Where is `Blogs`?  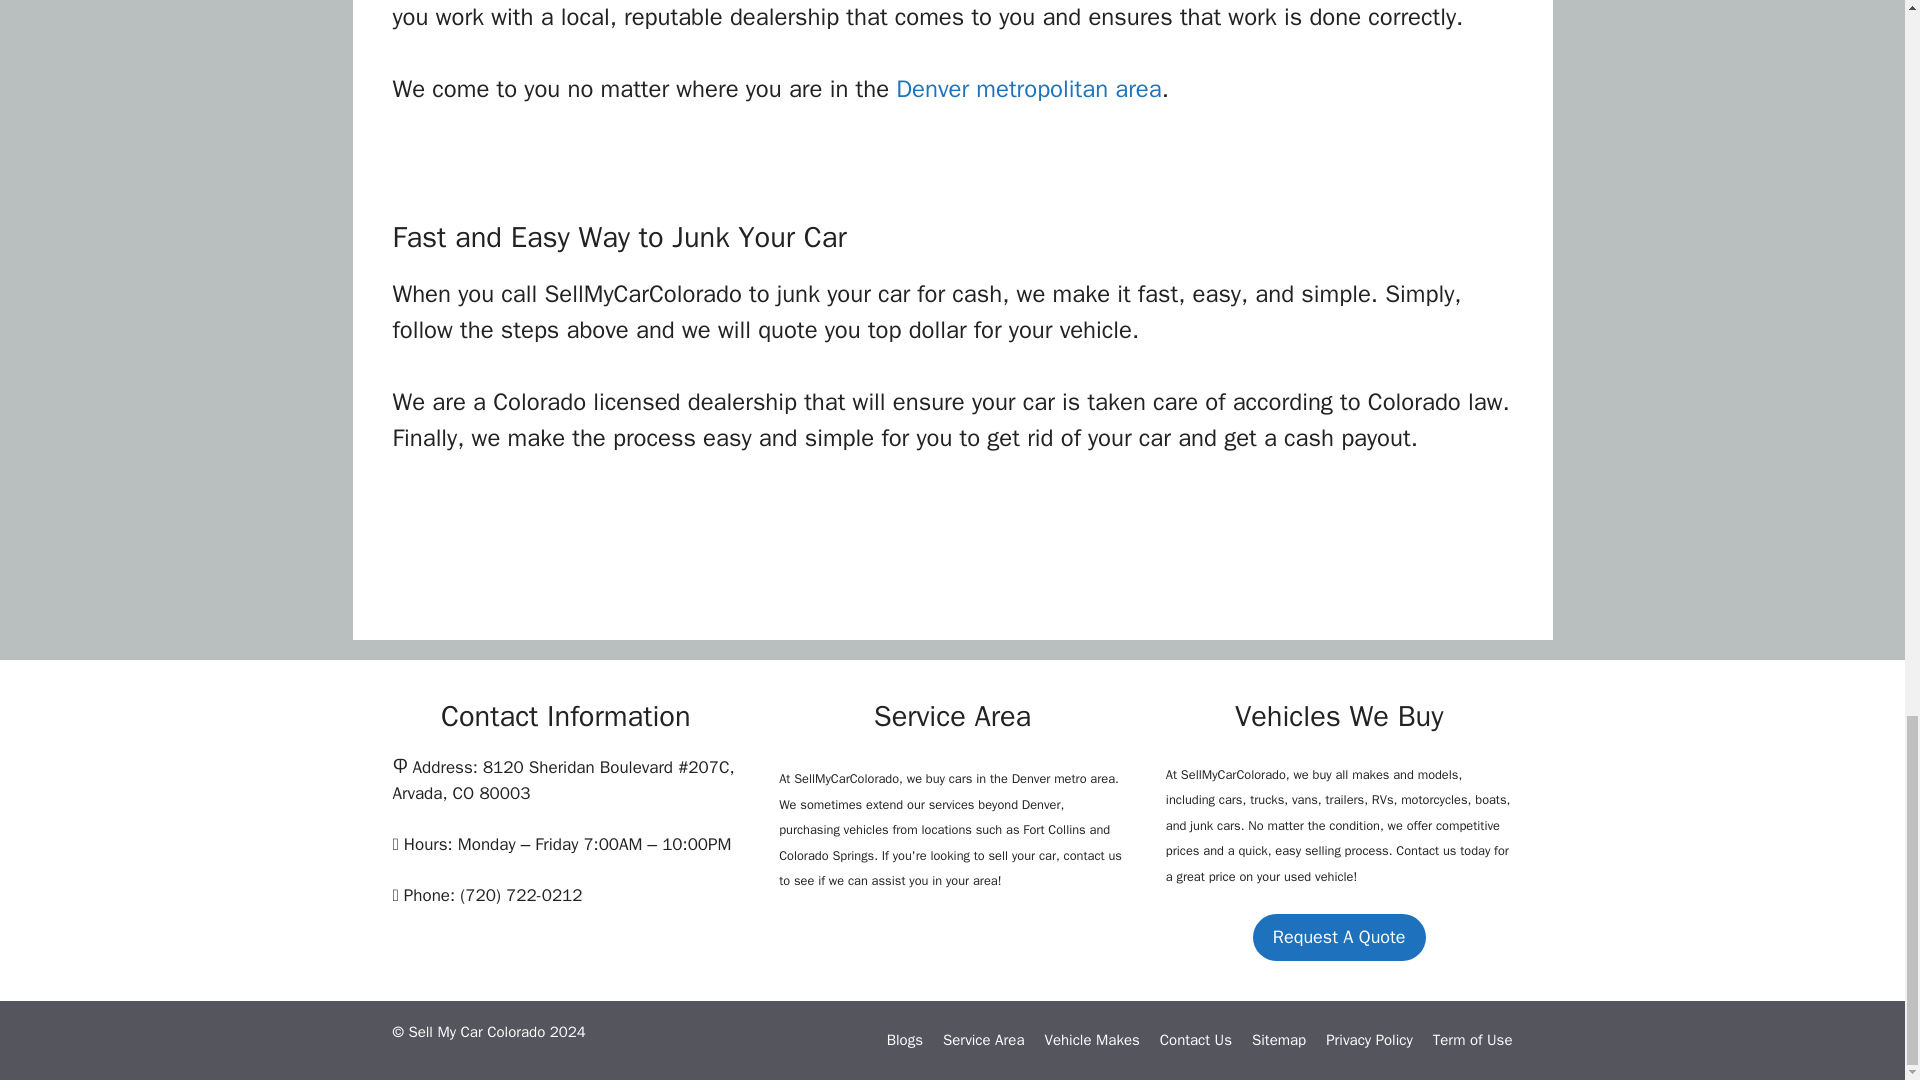
Blogs is located at coordinates (905, 1040).